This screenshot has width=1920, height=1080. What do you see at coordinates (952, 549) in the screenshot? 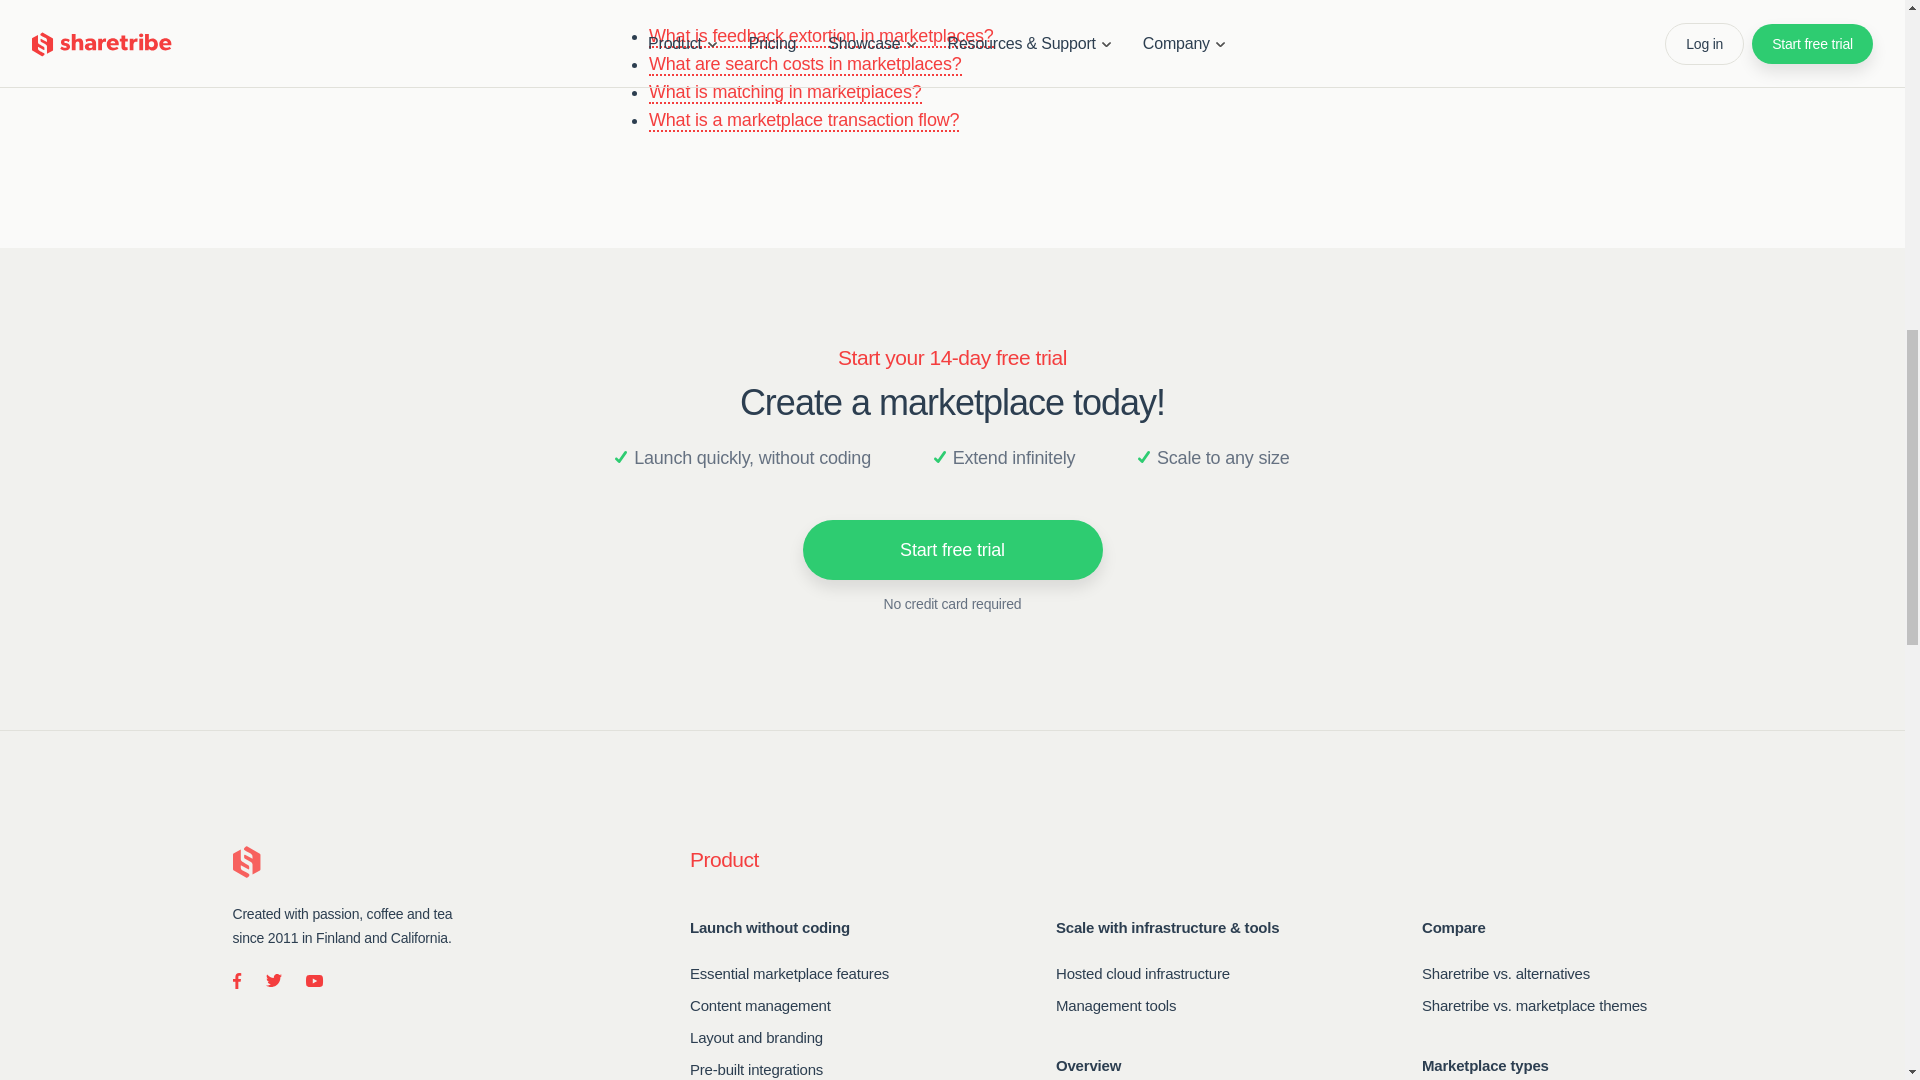
I see `Start free trial` at bounding box center [952, 549].